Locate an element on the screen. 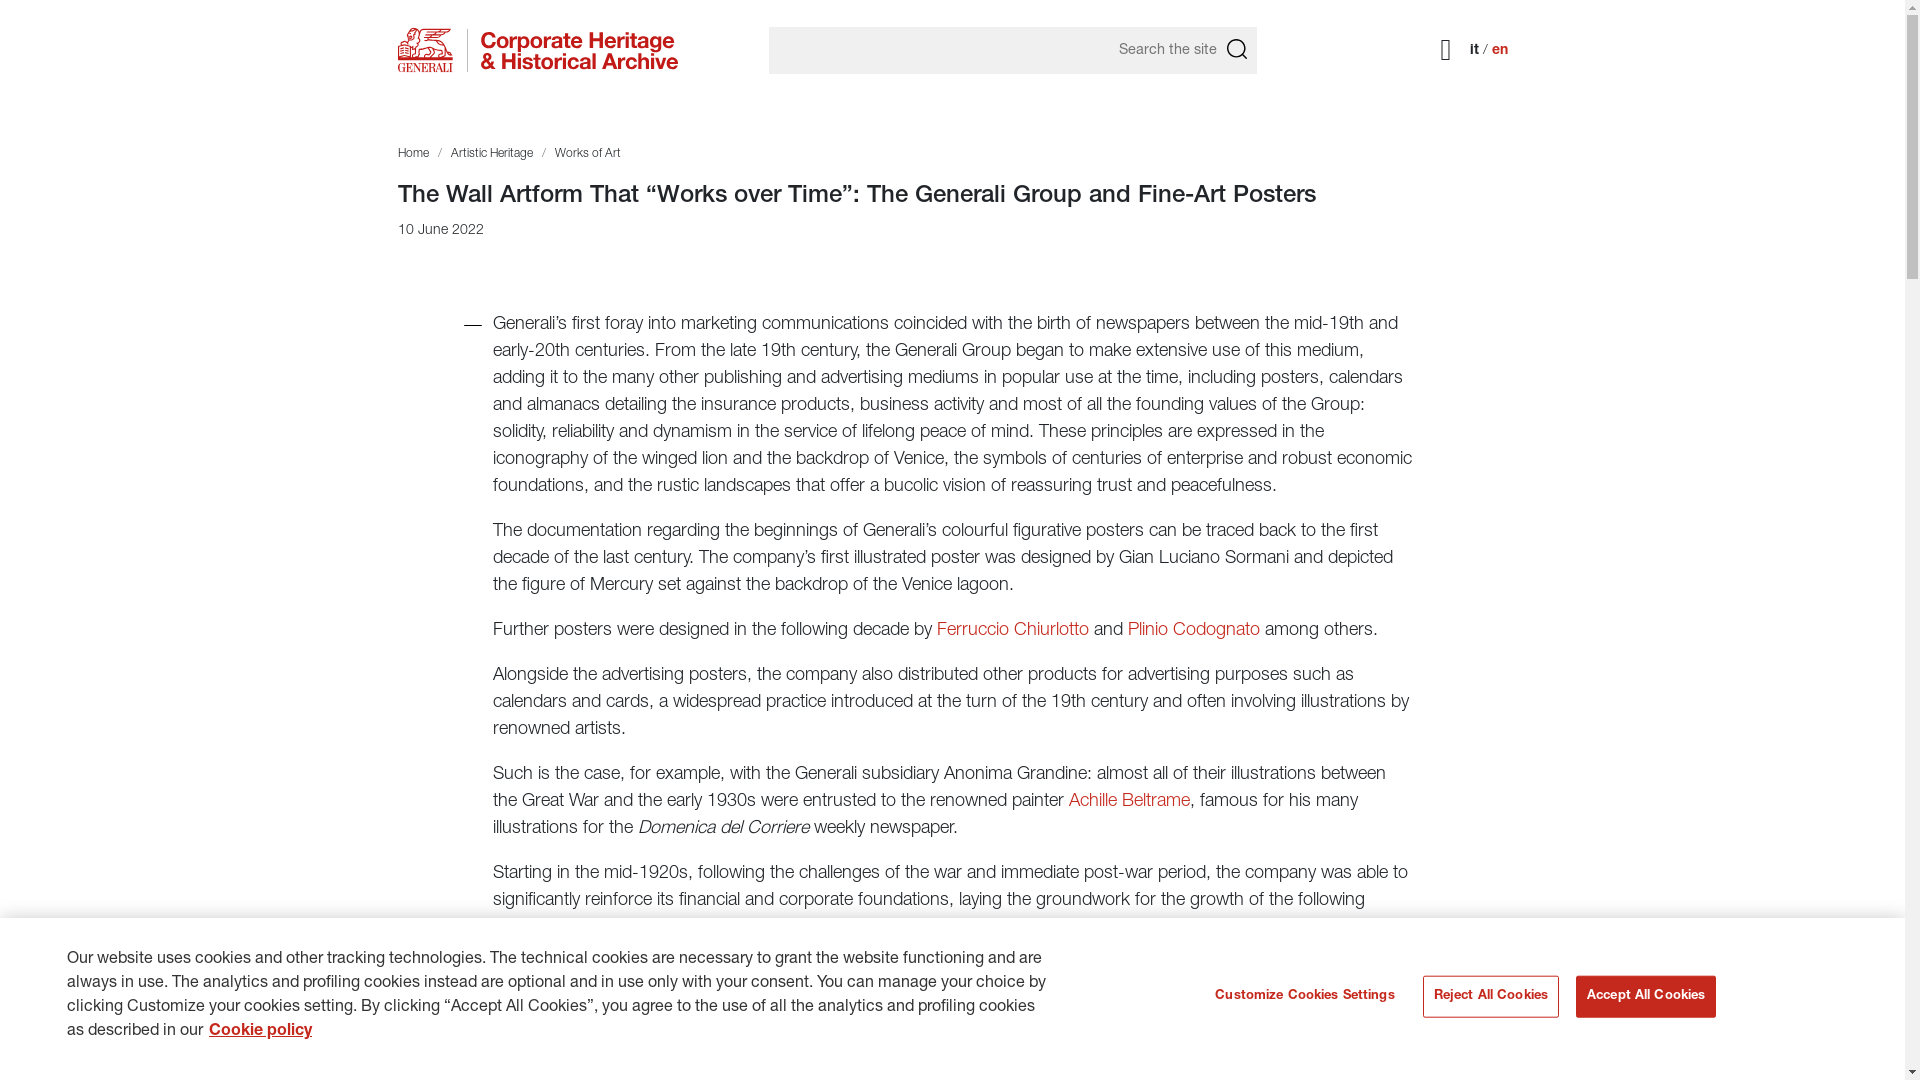 Image resolution: width=1920 pixels, height=1080 pixels. Marcello Dudovich is located at coordinates (1078, 1026).